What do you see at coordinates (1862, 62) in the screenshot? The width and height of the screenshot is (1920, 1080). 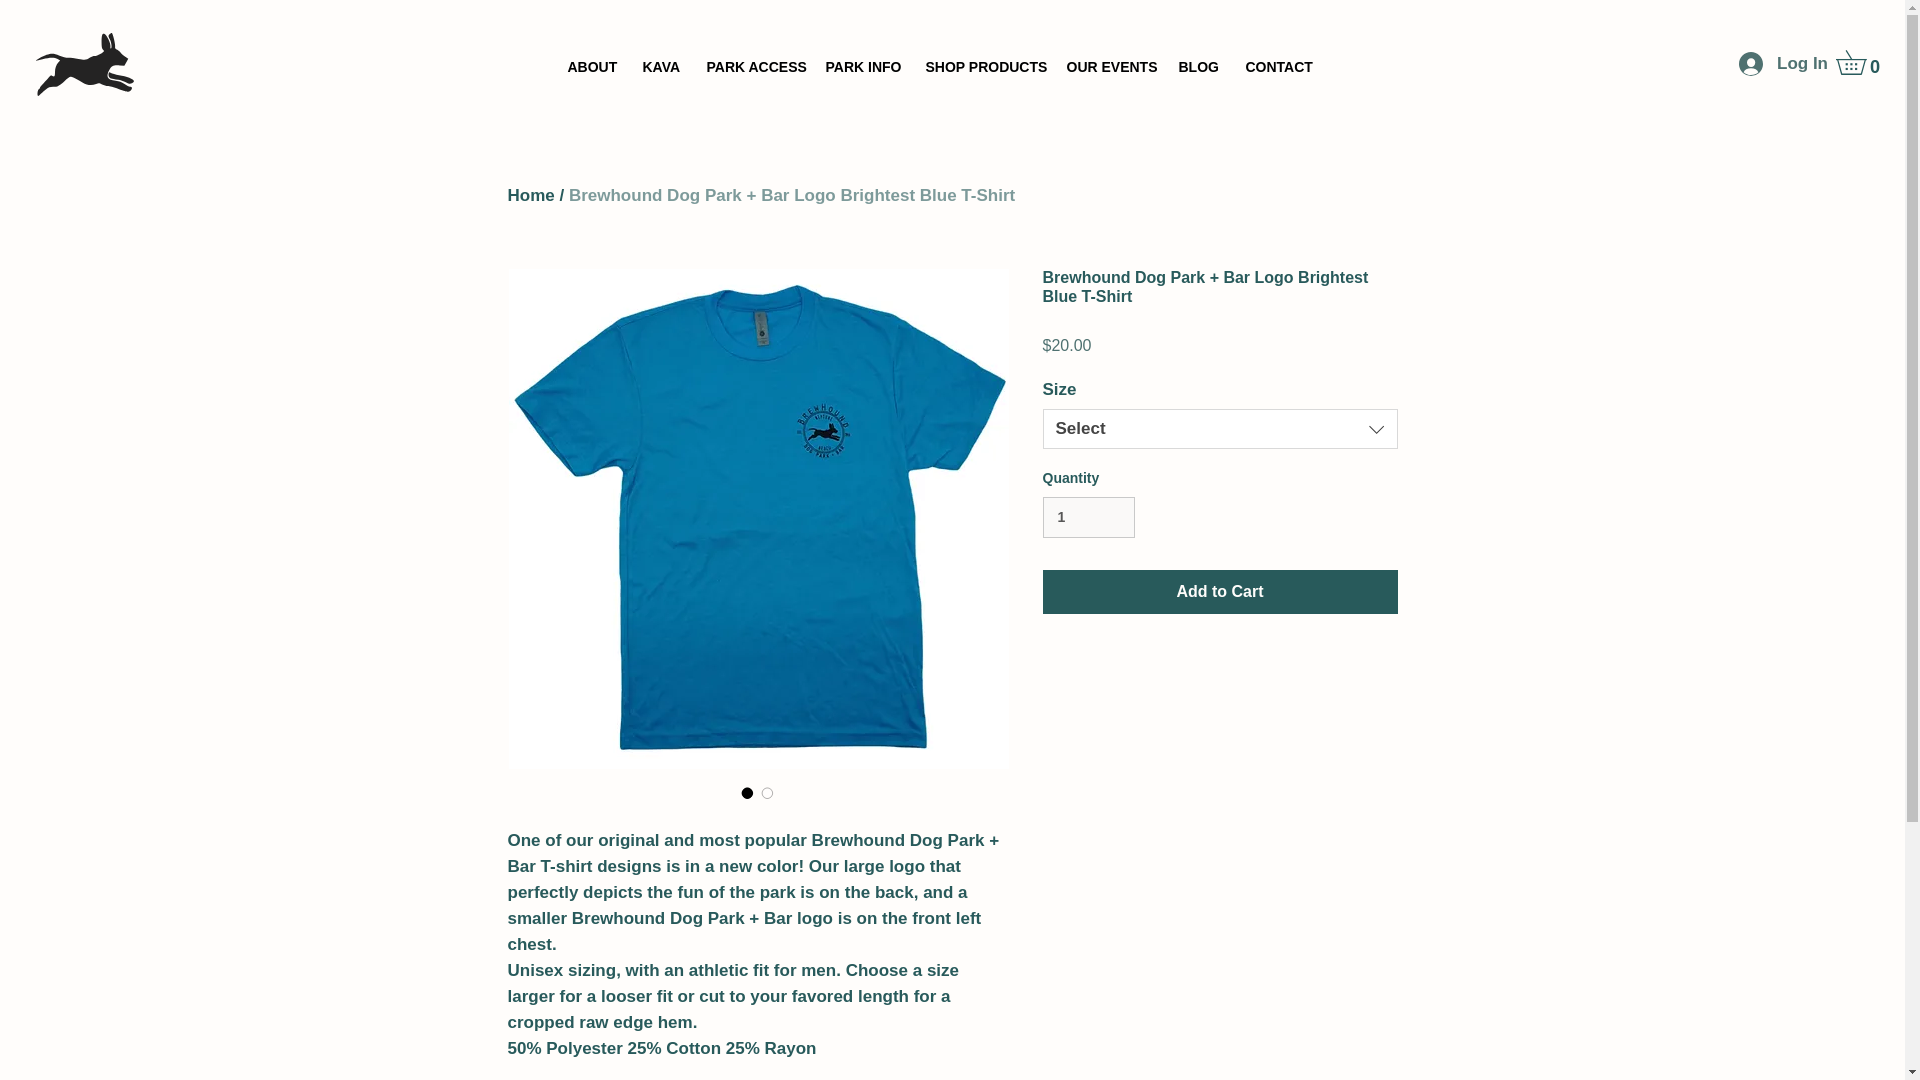 I see `0` at bounding box center [1862, 62].